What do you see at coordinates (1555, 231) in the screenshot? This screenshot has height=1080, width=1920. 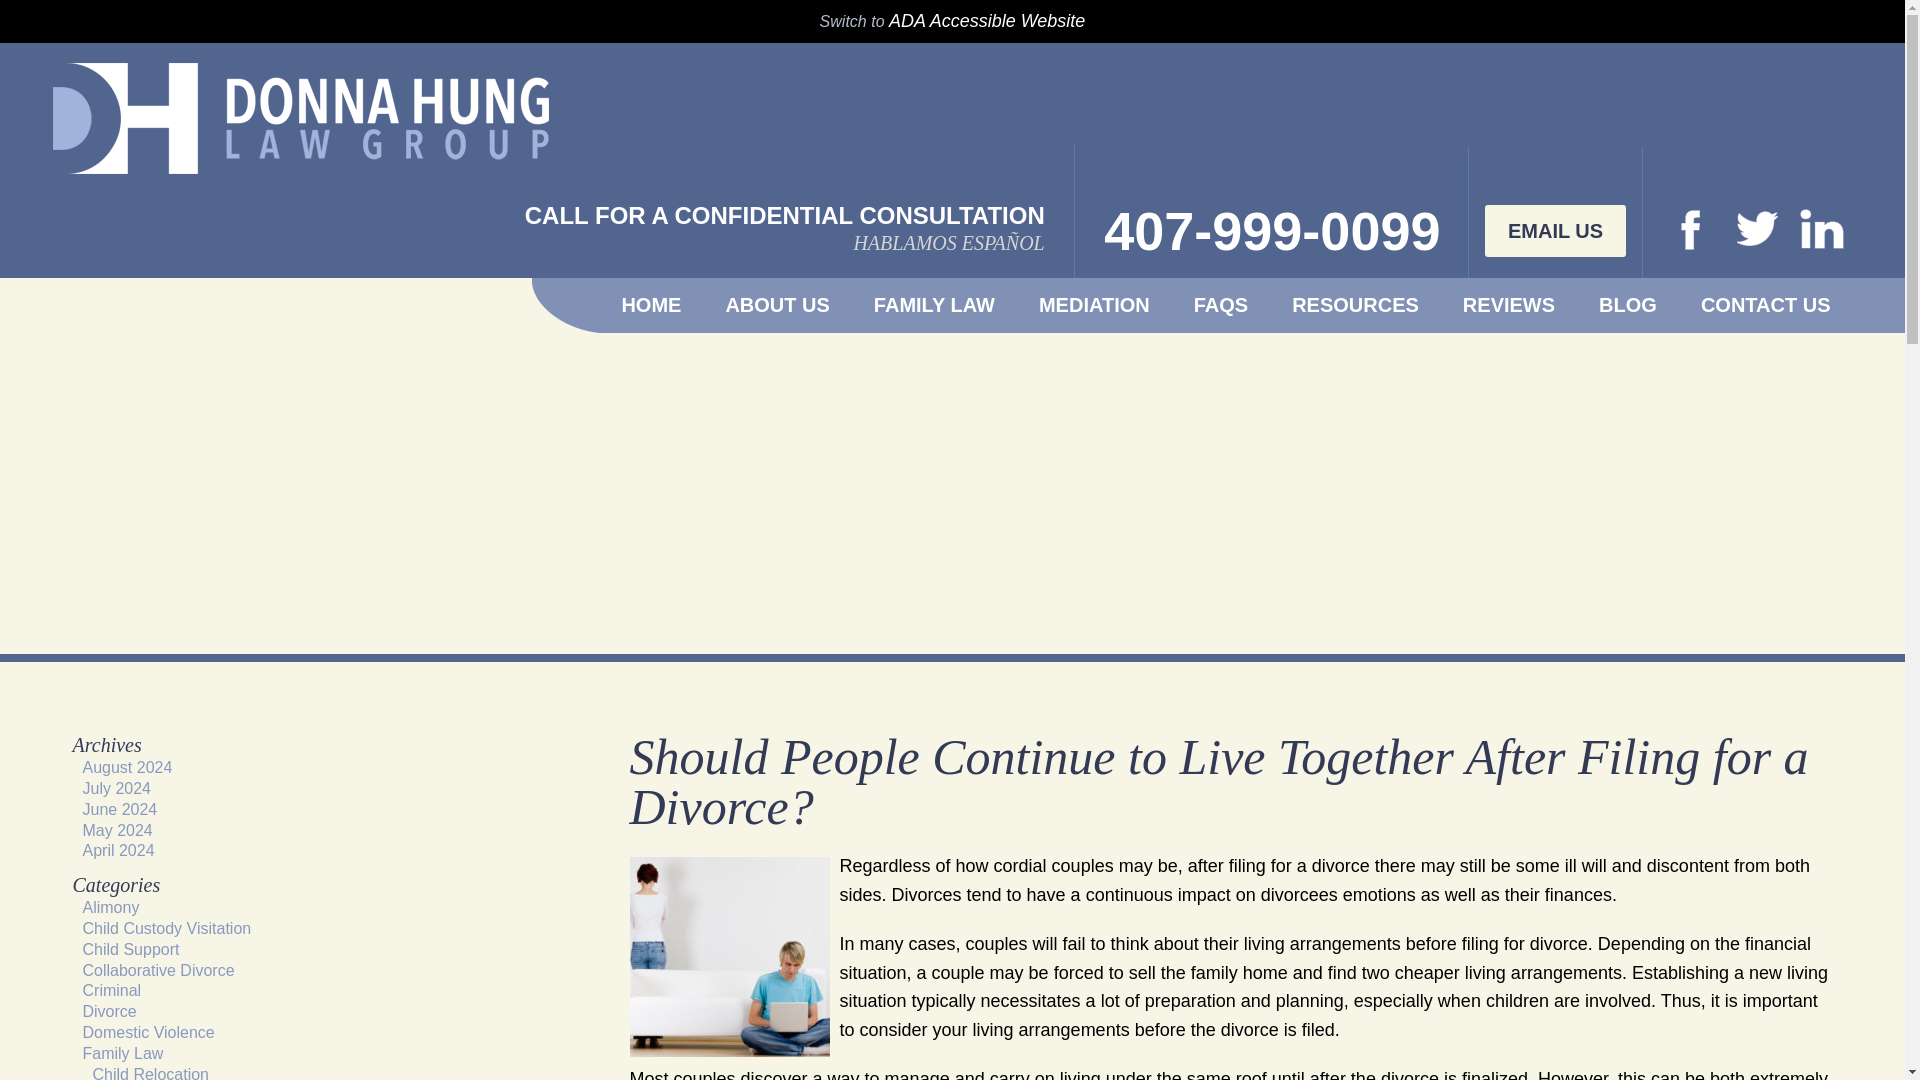 I see `EMAIL US` at bounding box center [1555, 231].